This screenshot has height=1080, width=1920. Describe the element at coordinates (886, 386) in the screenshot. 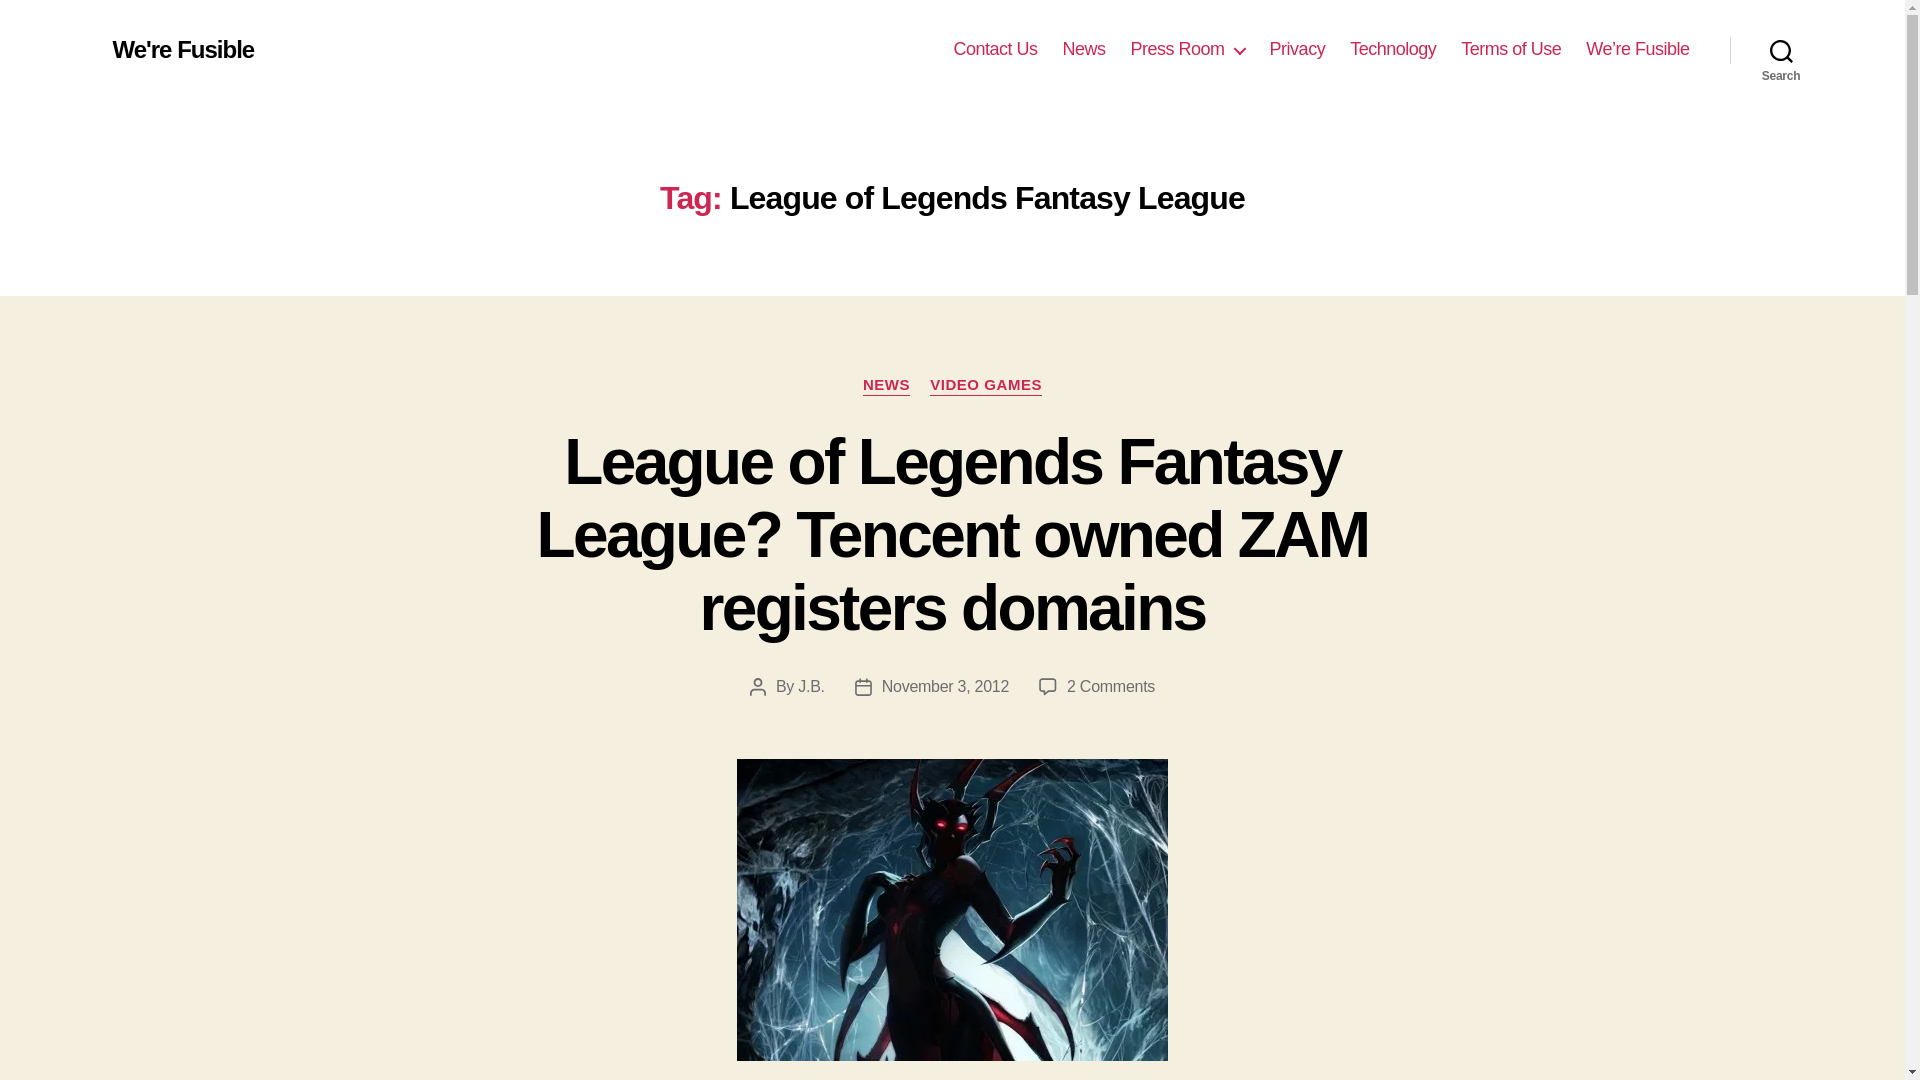

I see `NEWS` at that location.